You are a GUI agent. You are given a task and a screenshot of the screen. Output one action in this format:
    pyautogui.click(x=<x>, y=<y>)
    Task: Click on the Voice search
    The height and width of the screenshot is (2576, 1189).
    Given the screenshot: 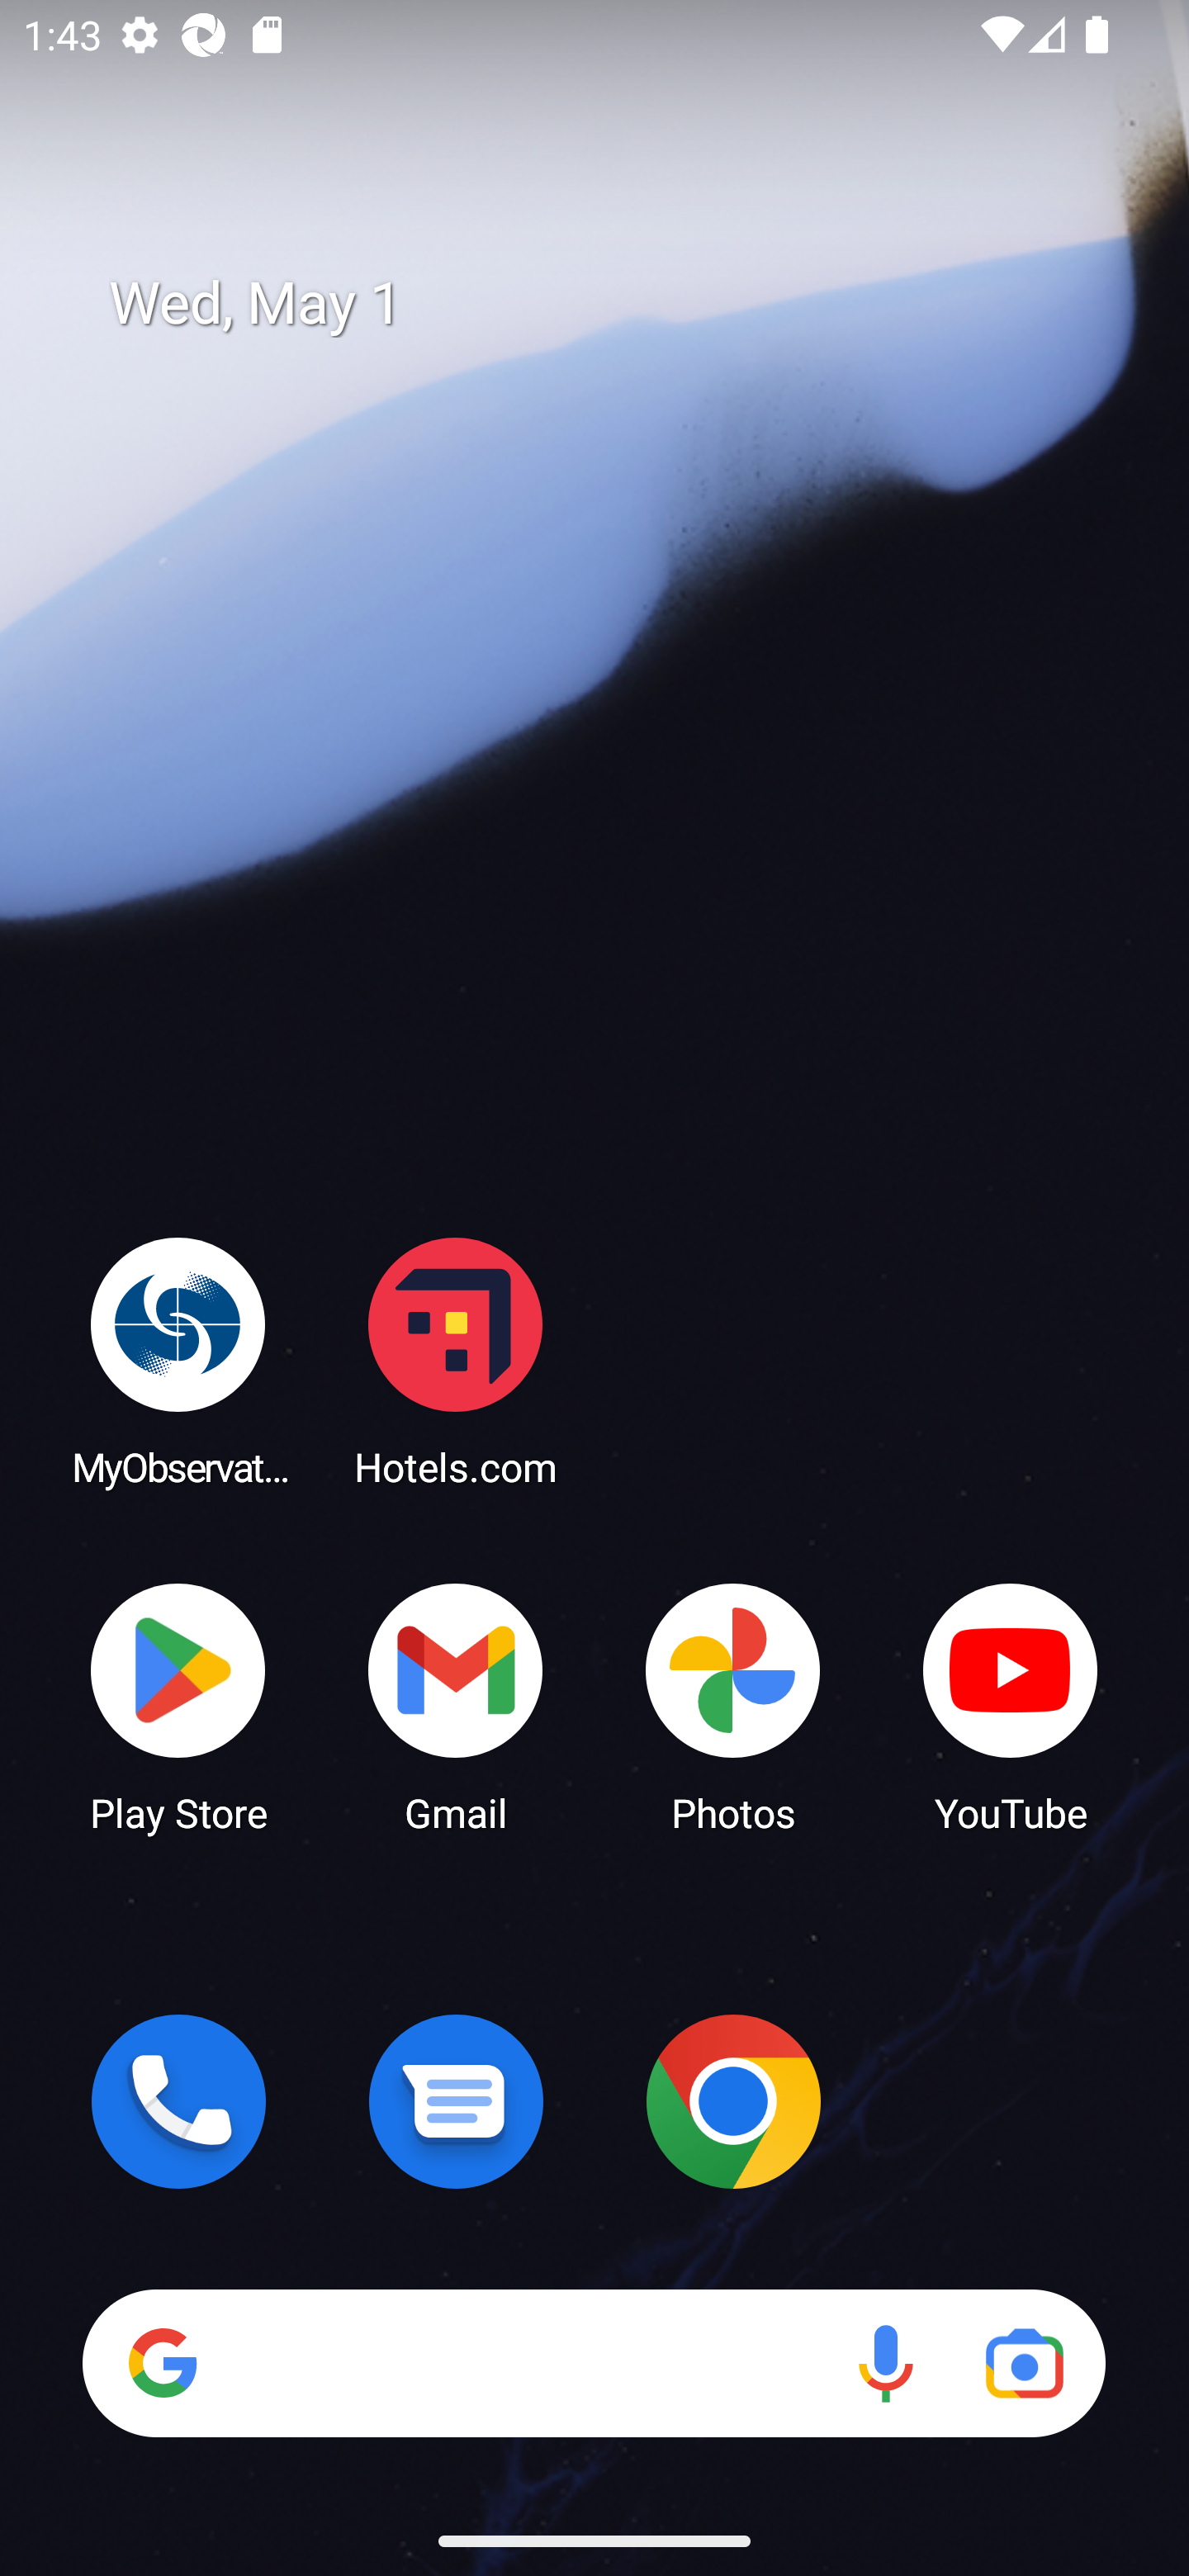 What is the action you would take?
    pyautogui.click(x=885, y=2363)
    